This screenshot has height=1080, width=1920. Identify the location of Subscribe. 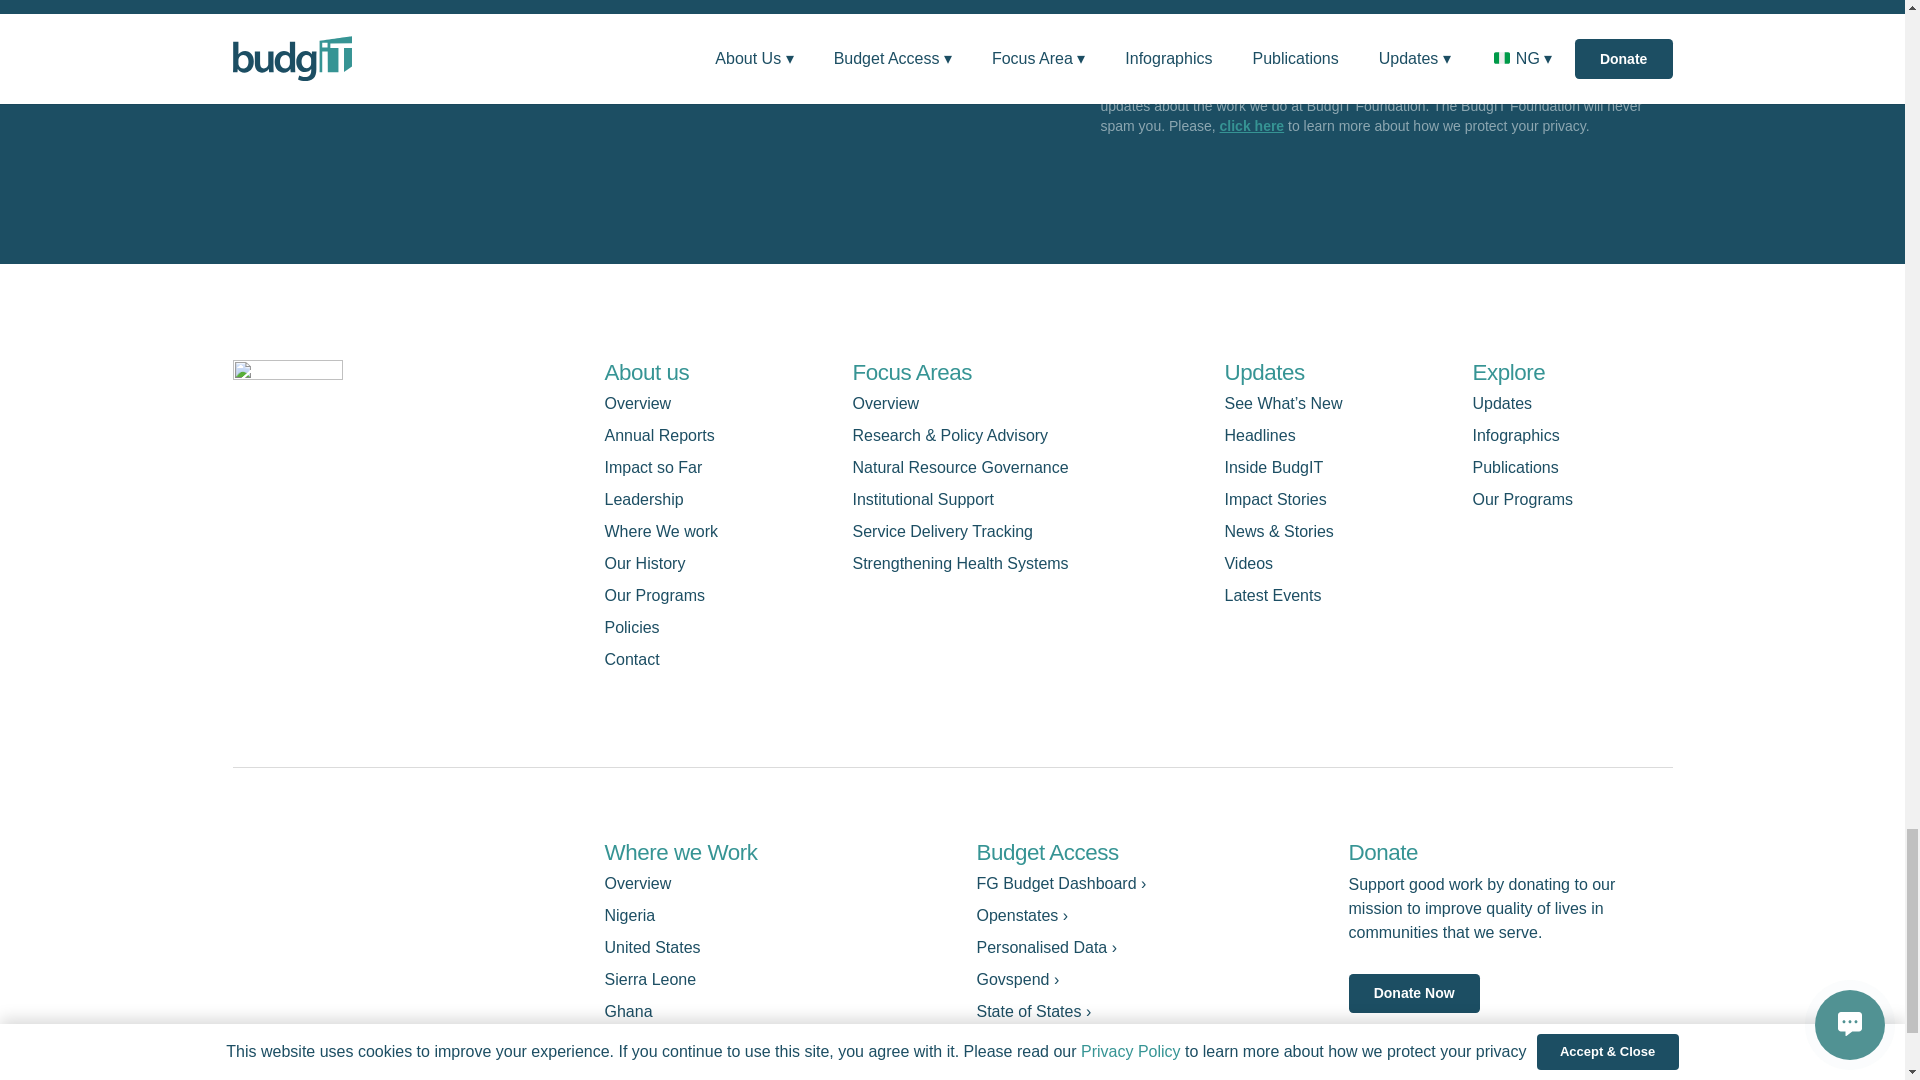
(1167, 26).